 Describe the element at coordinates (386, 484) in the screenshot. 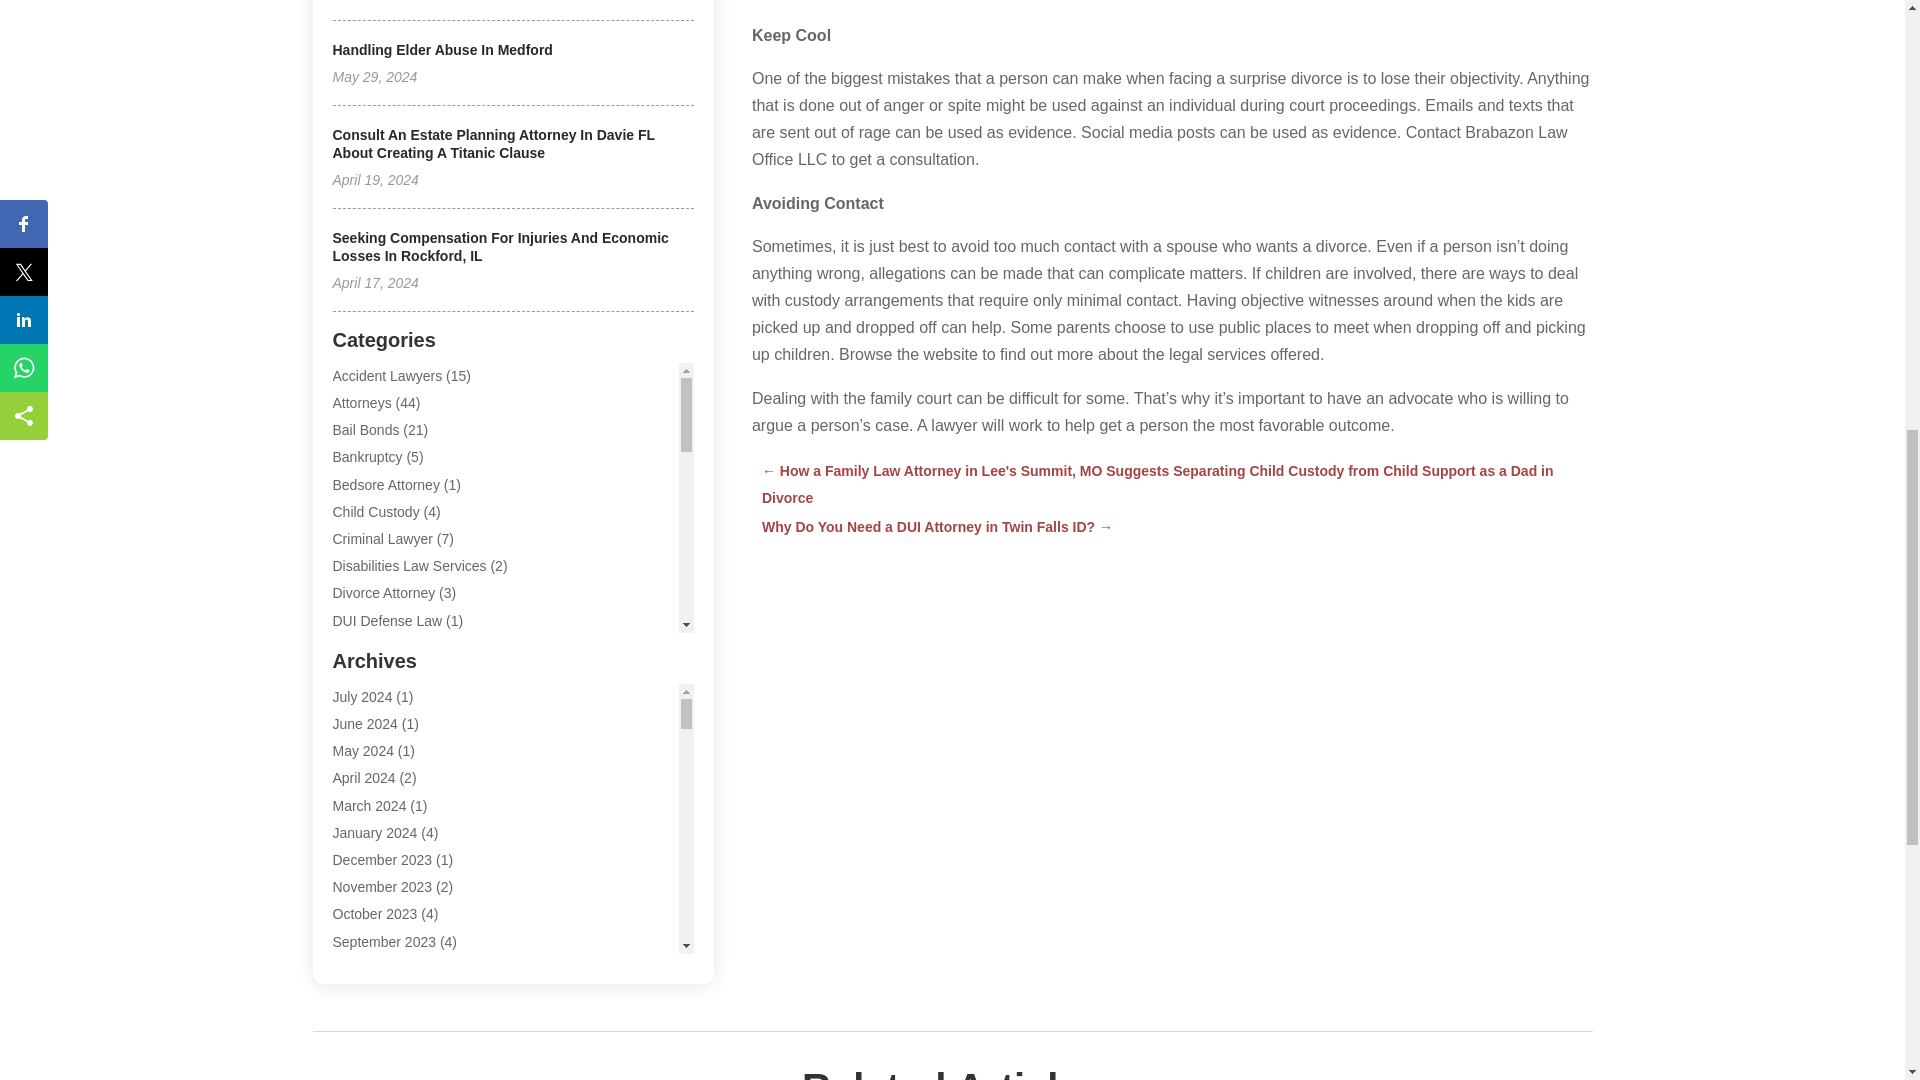

I see `Bedsore Attorney` at that location.